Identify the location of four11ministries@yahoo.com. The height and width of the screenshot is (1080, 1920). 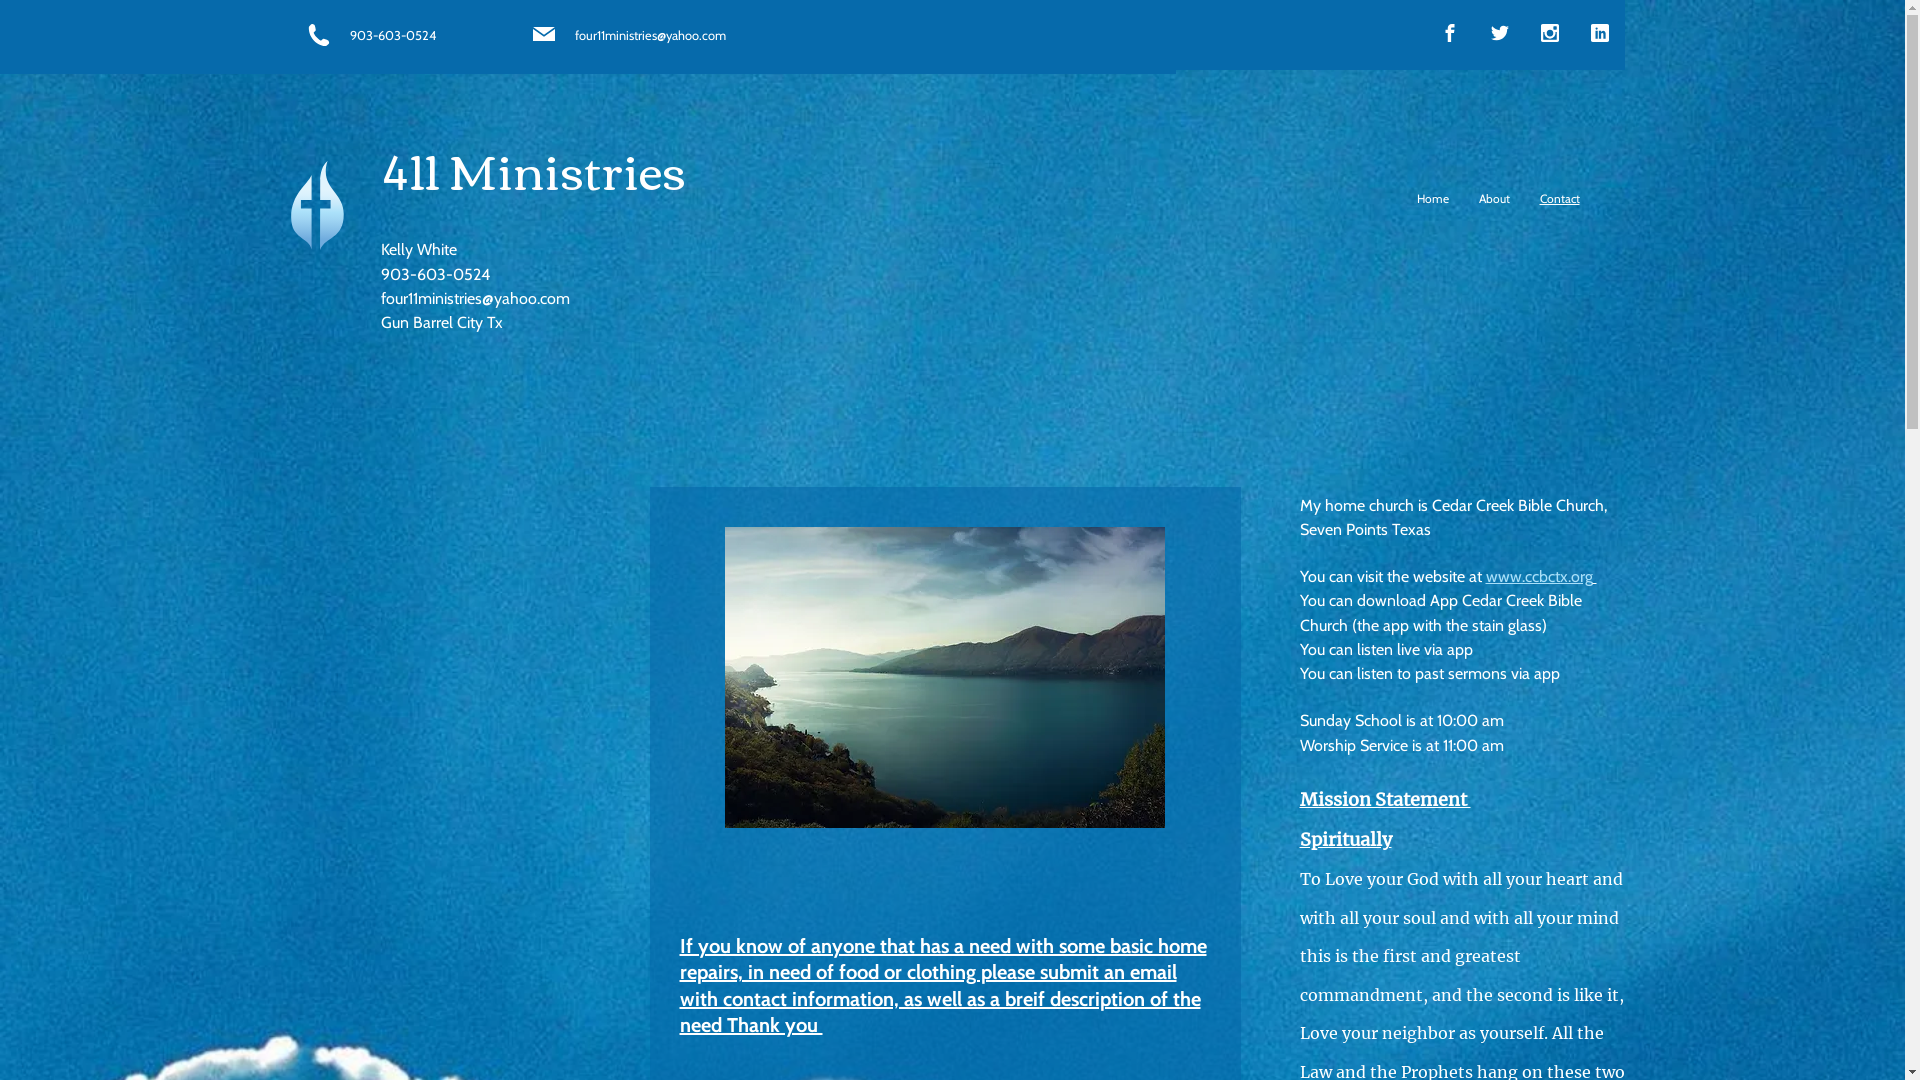
(474, 298).